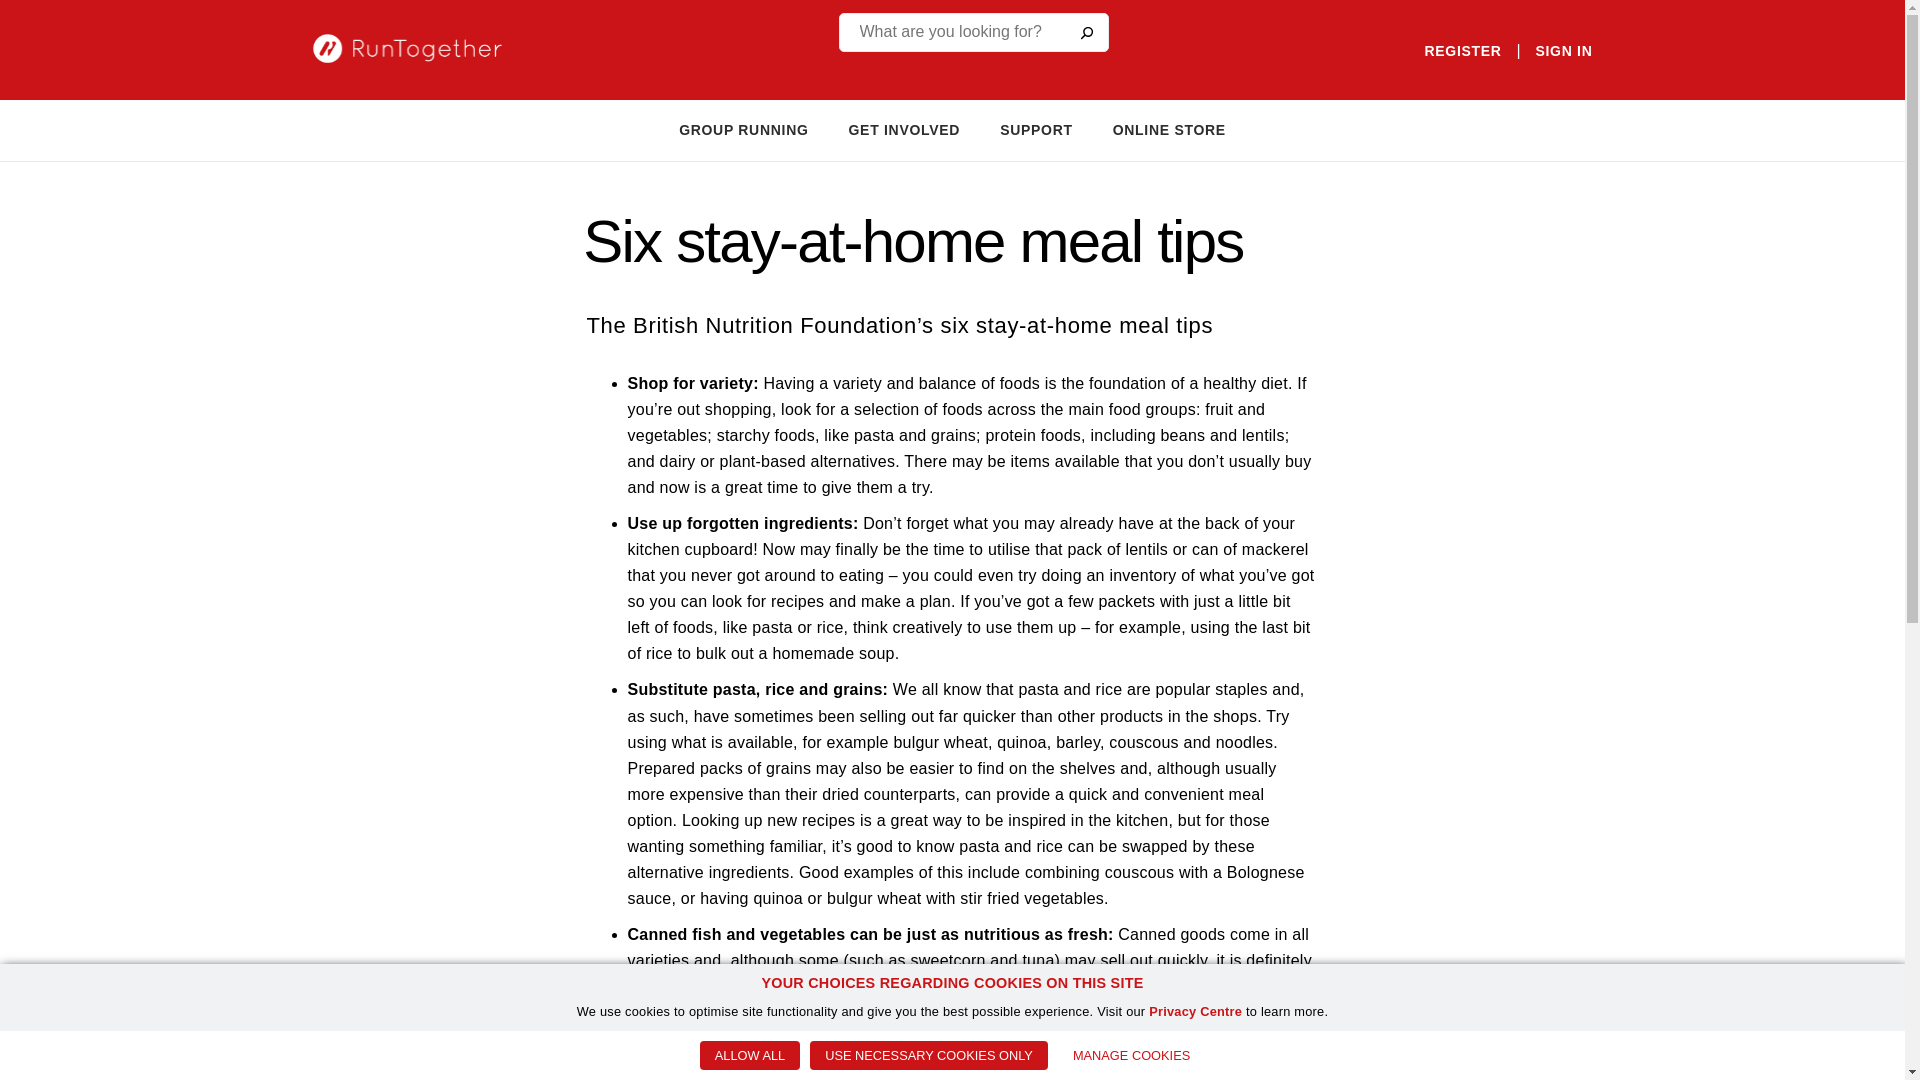  Describe the element at coordinates (904, 131) in the screenshot. I see `GET INVOLVED` at that location.